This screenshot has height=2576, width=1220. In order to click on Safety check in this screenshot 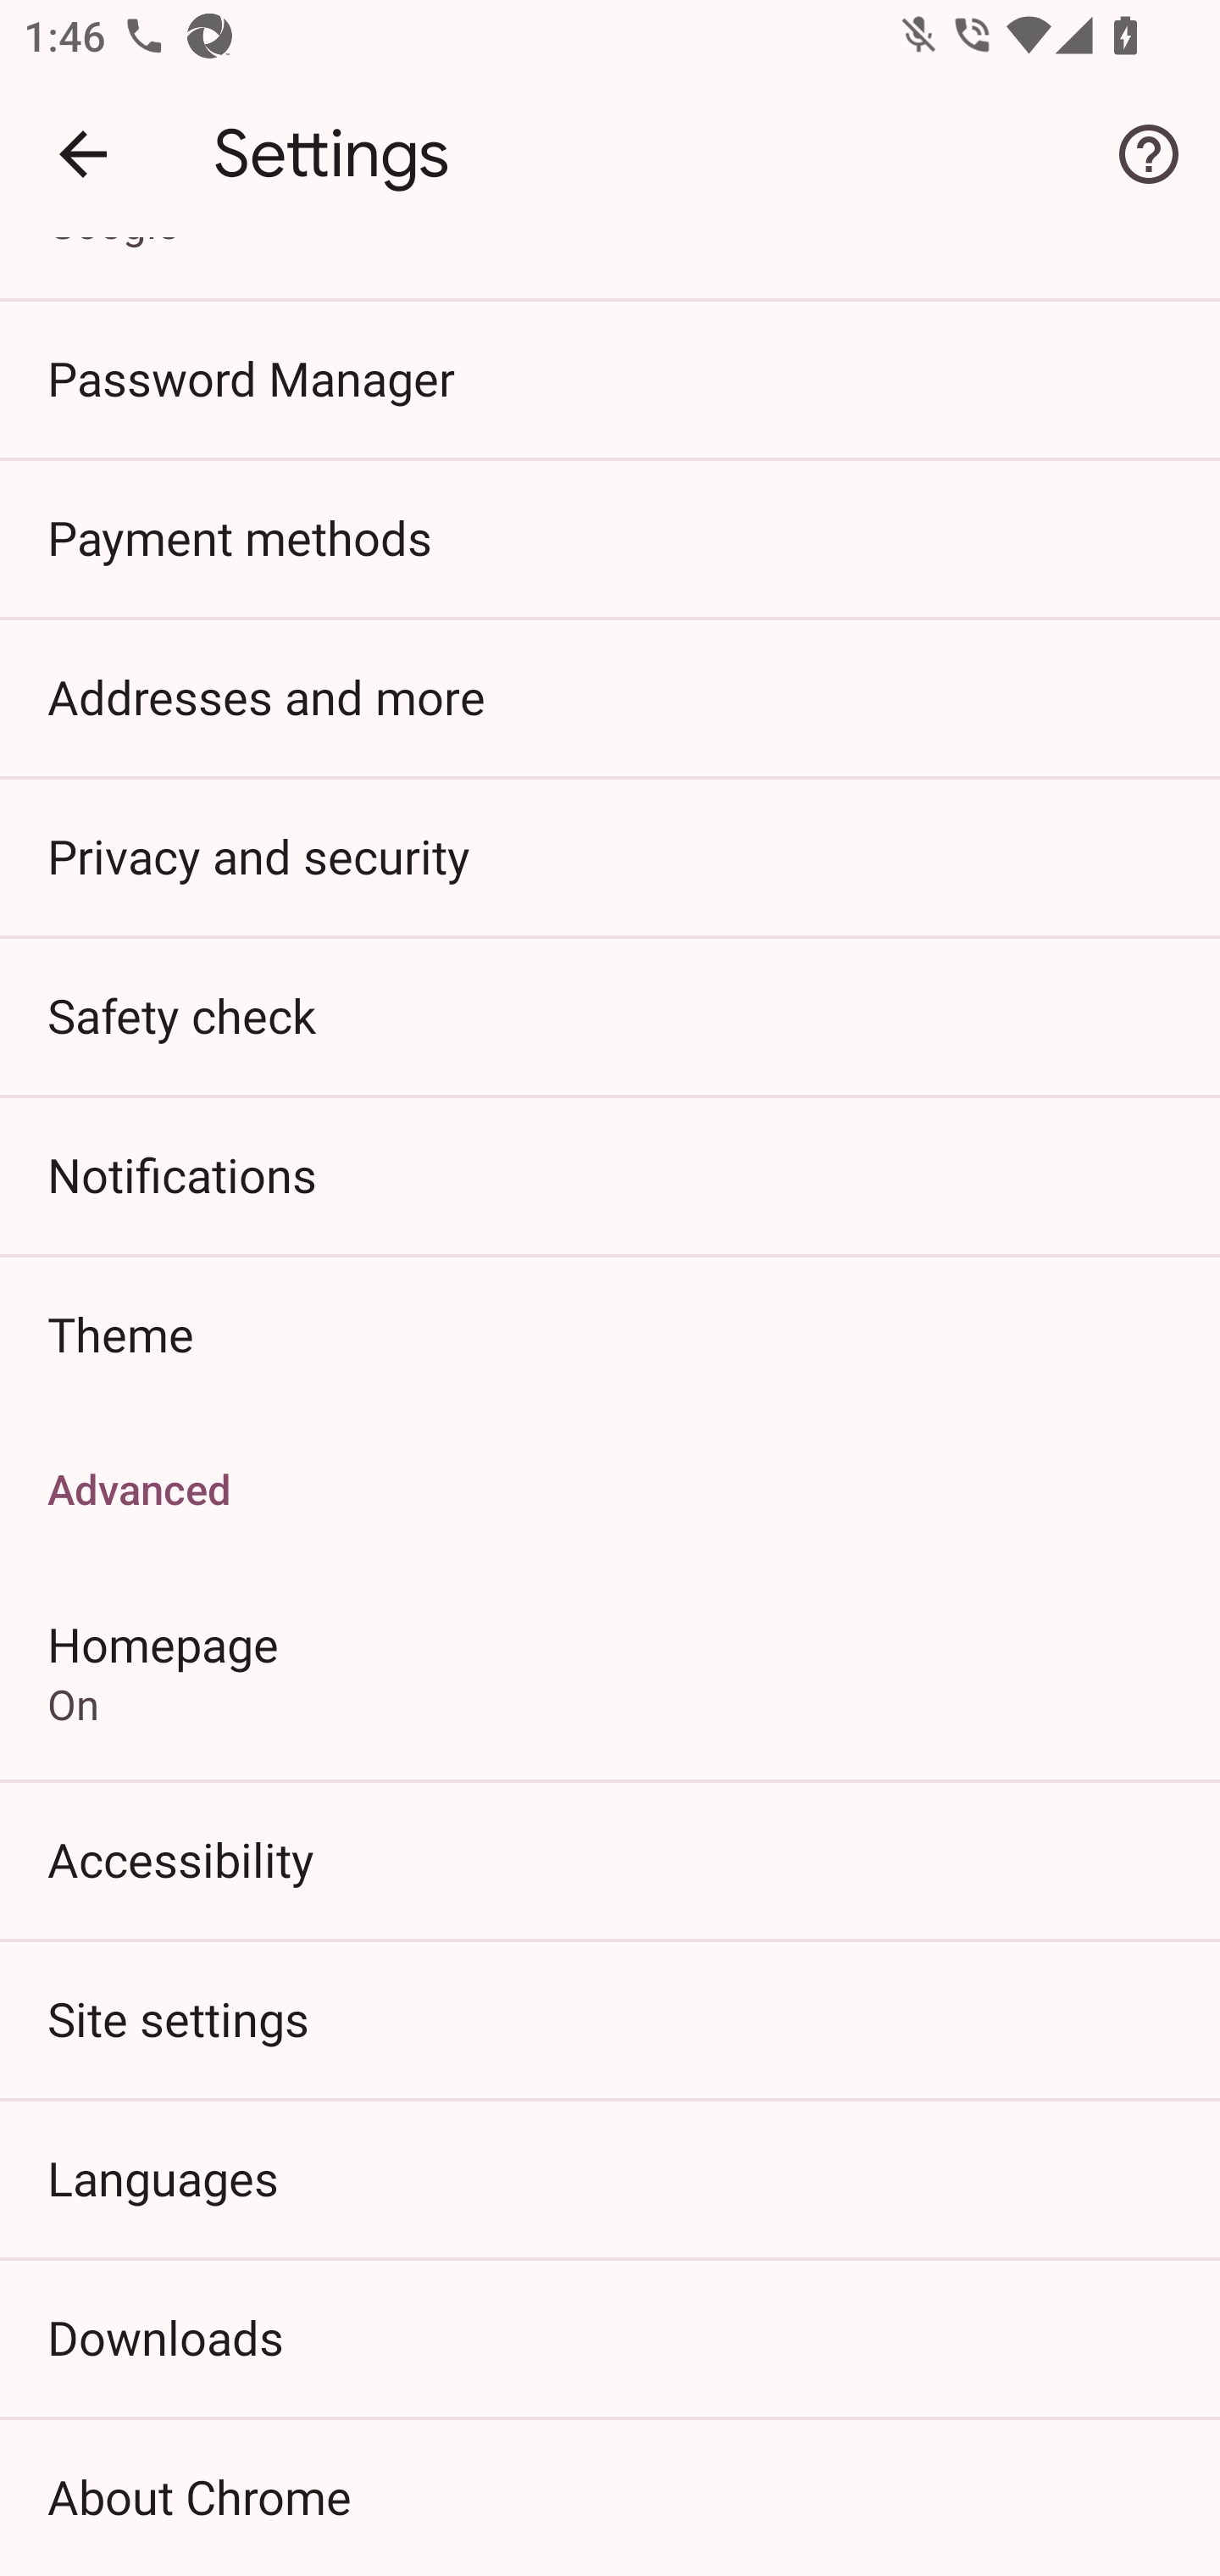, I will do `click(610, 1015)`.